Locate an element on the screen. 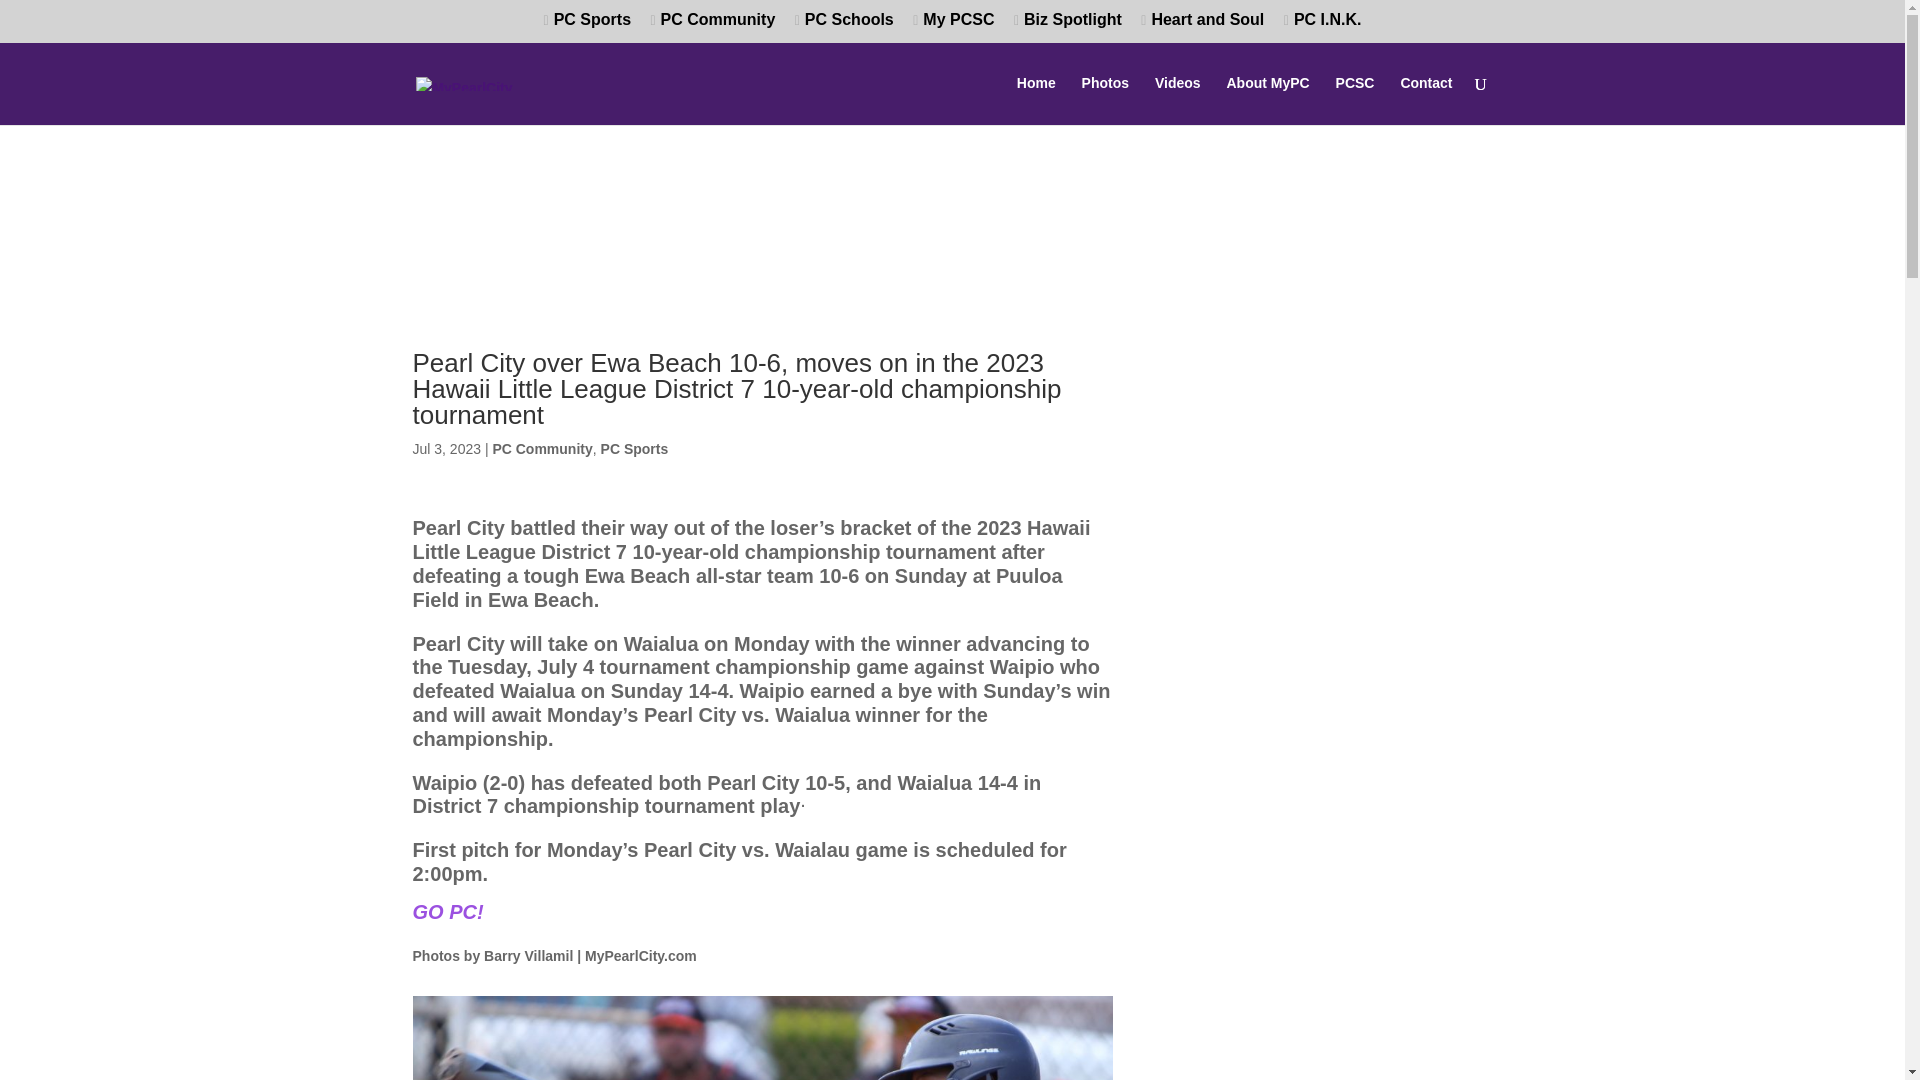 The image size is (1920, 1080). Photos is located at coordinates (1105, 100).